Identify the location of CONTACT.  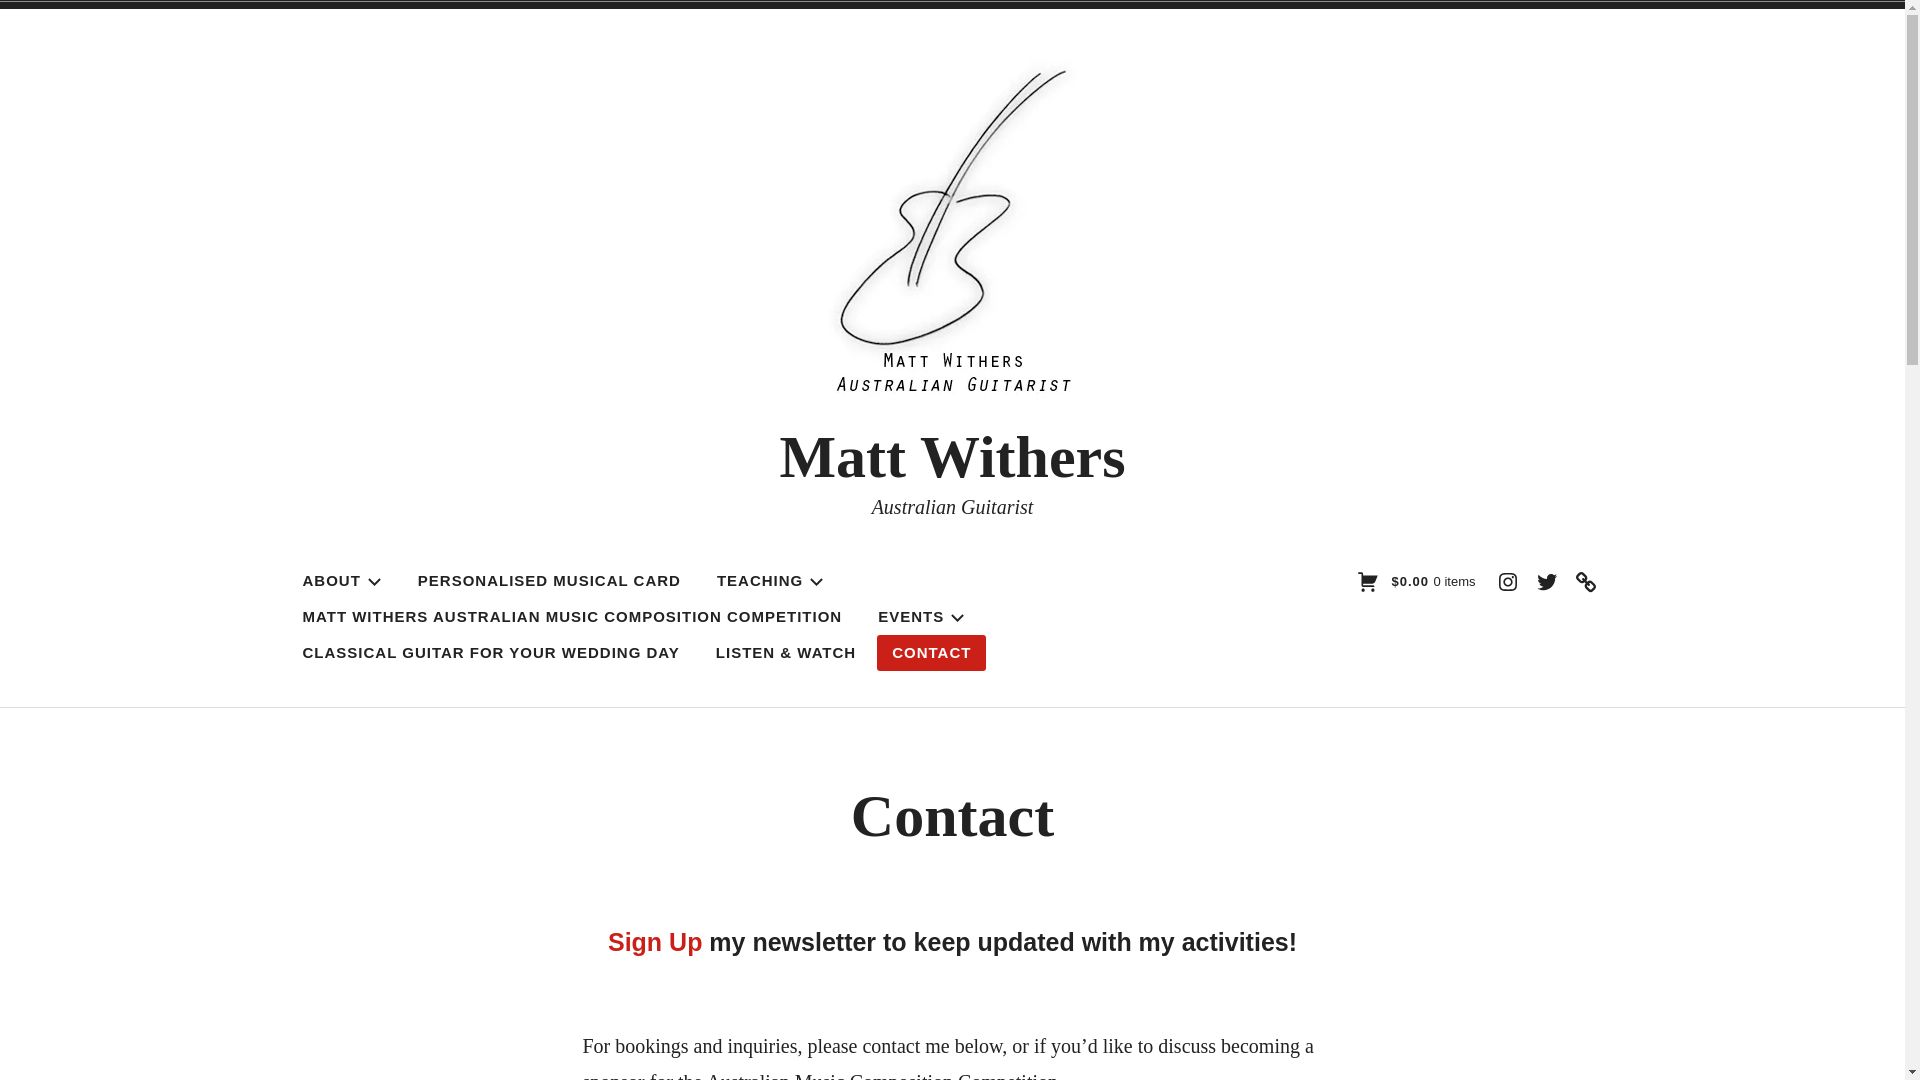
(932, 652).